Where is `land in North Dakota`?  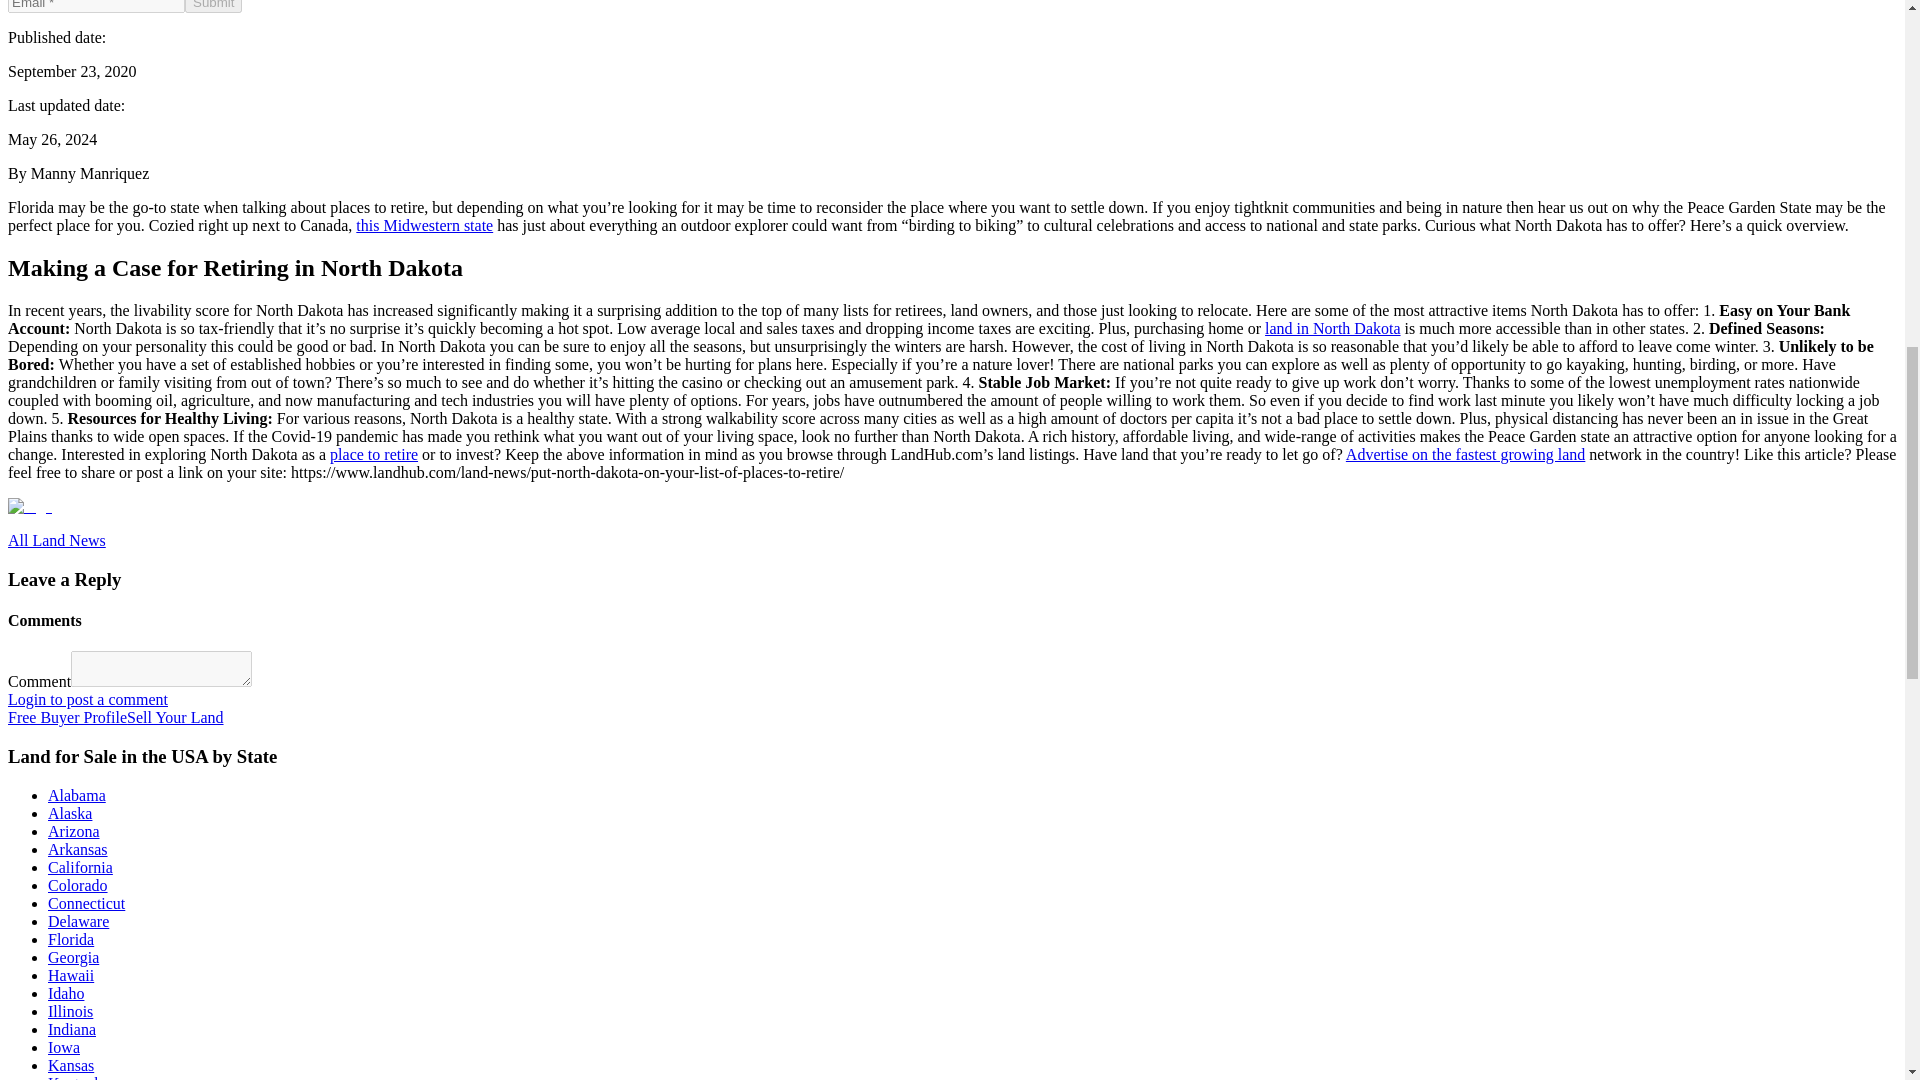 land in North Dakota is located at coordinates (1333, 328).